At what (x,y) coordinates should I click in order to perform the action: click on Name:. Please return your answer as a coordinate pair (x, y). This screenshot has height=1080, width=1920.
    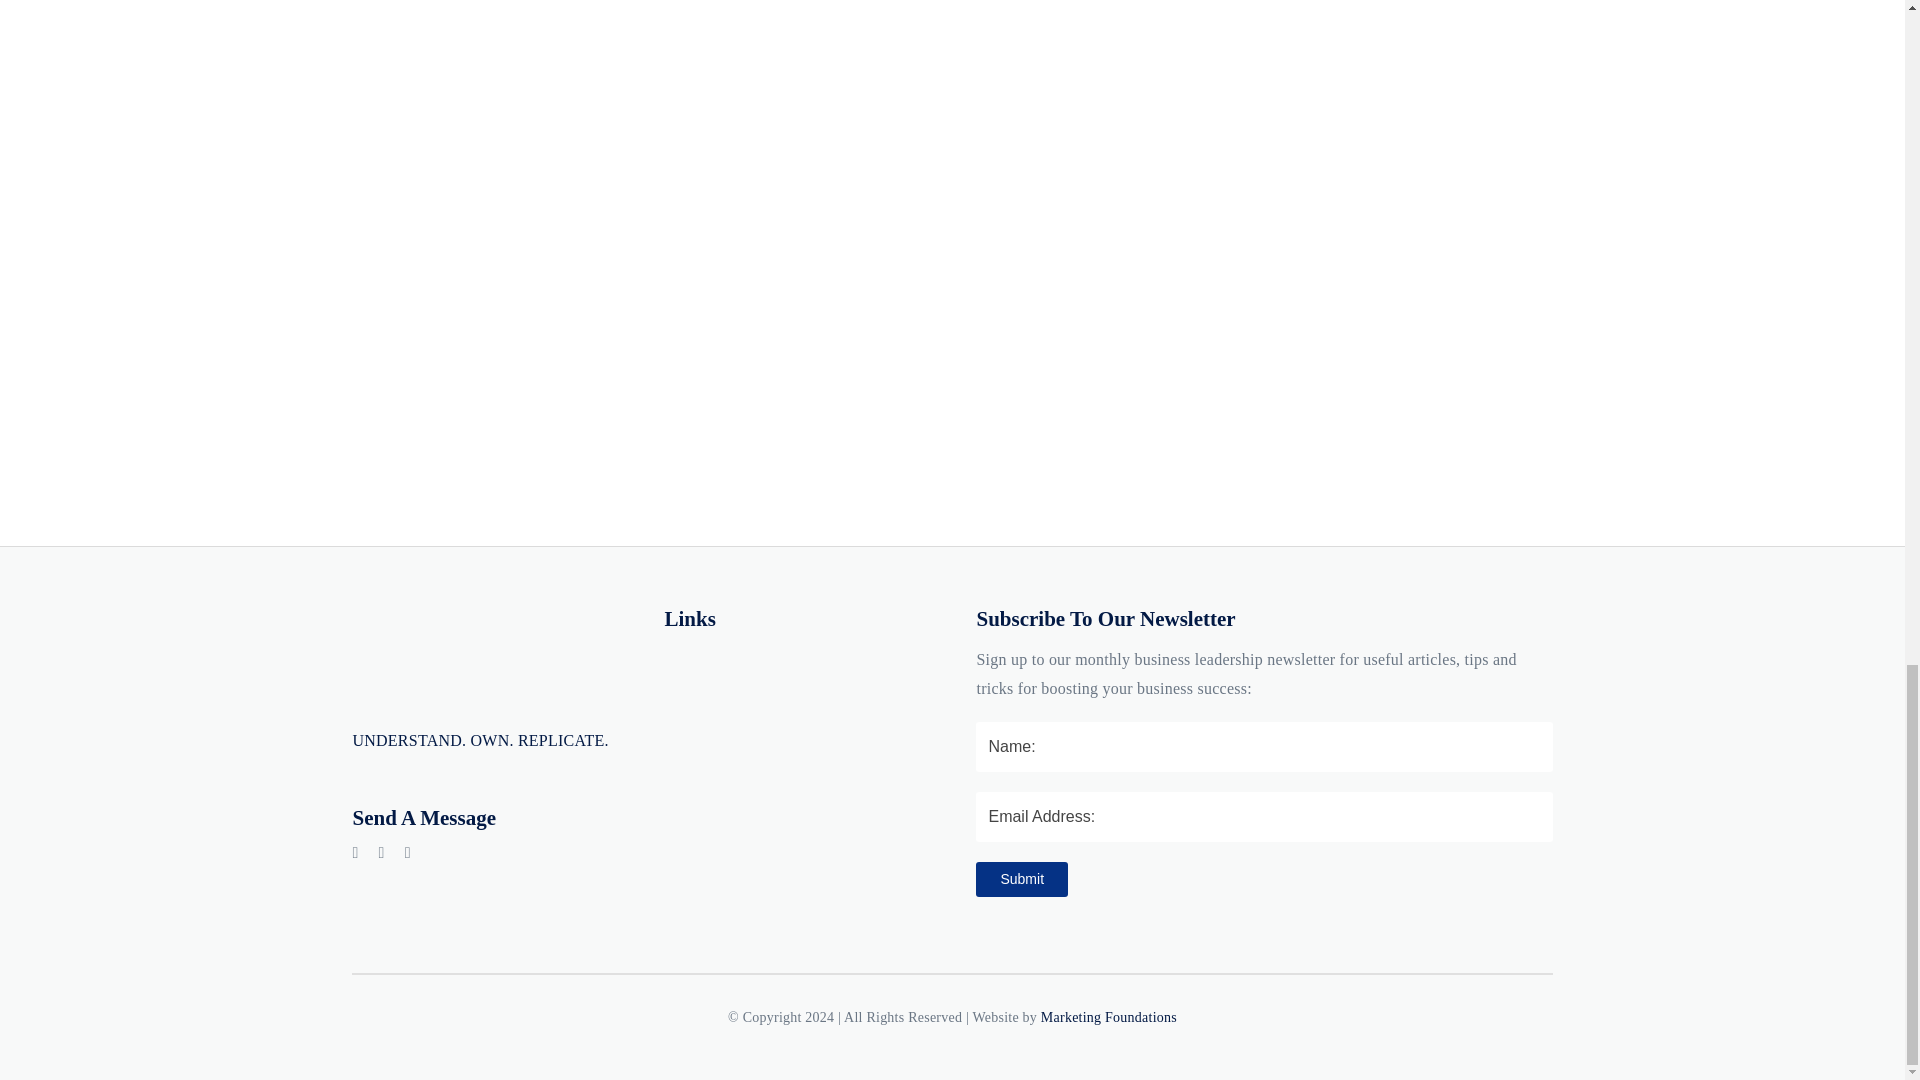
    Looking at the image, I should click on (1263, 747).